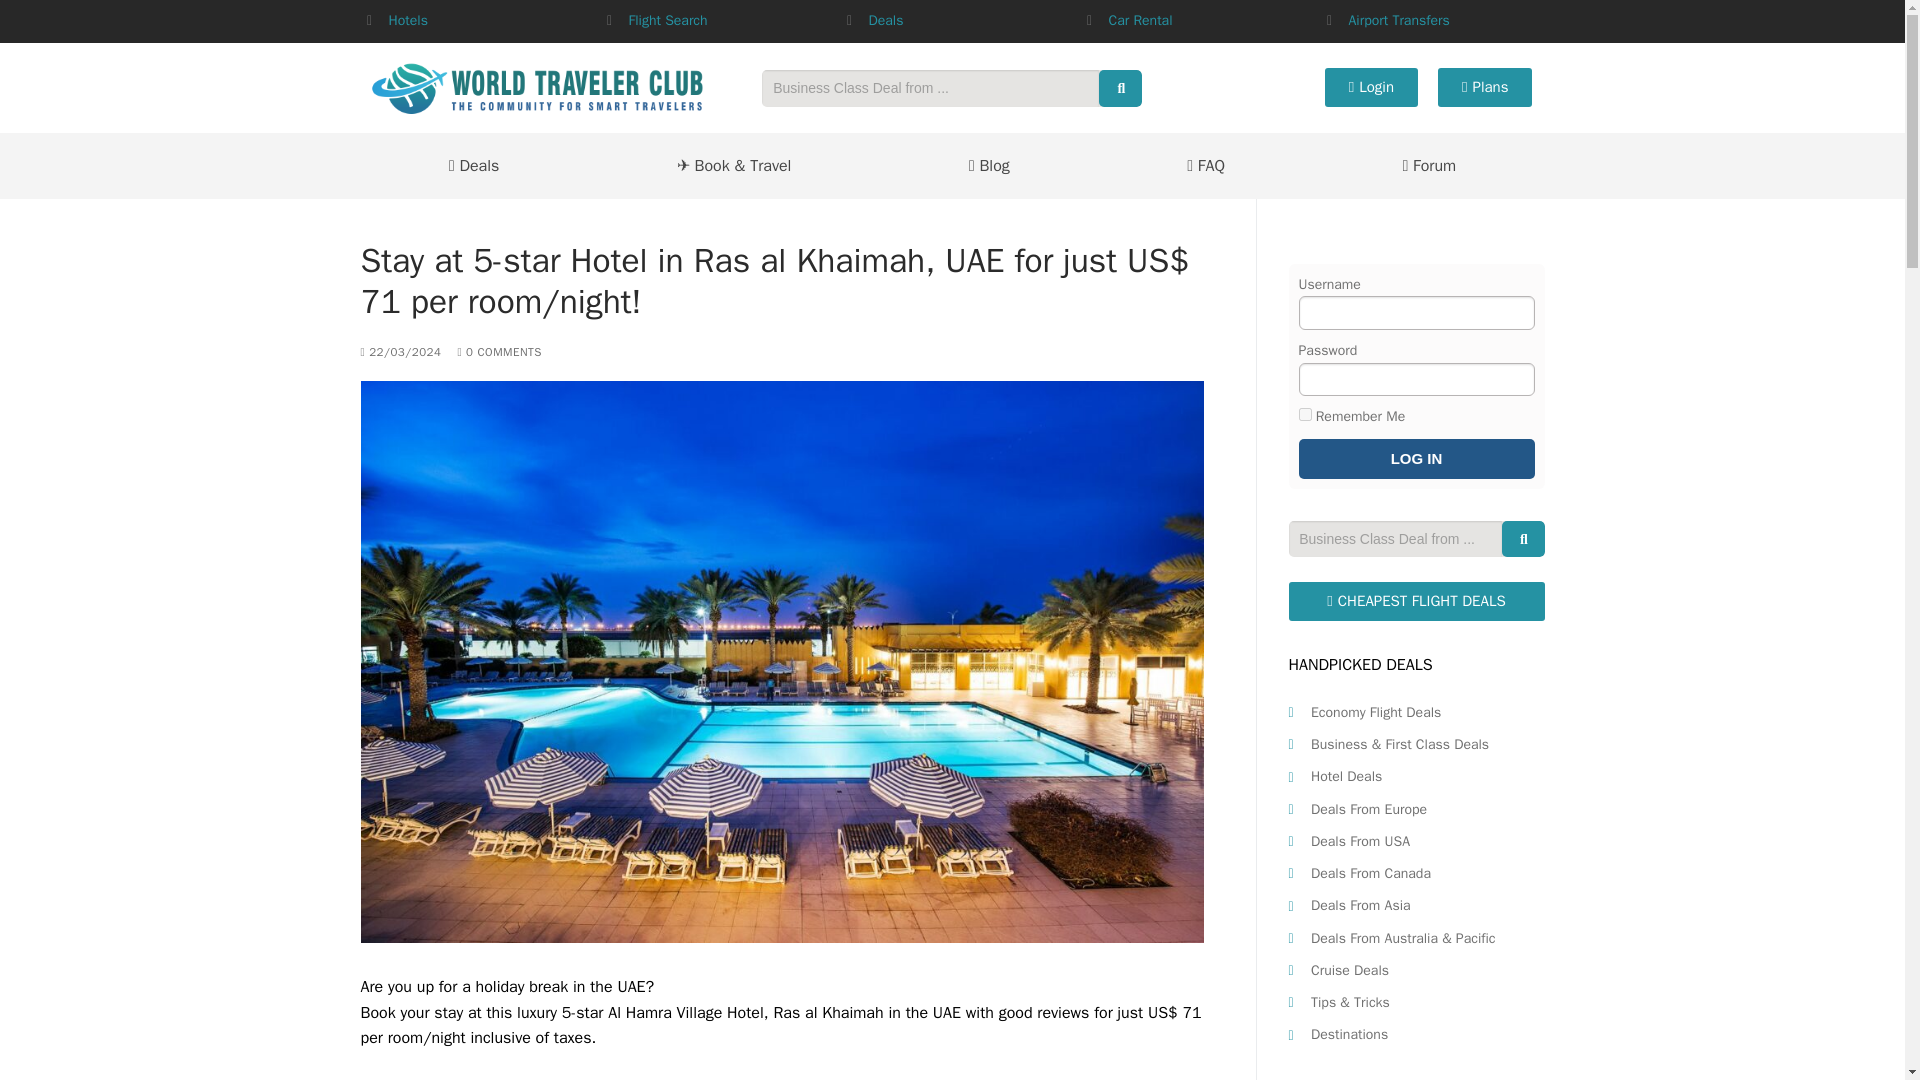  What do you see at coordinates (884, 20) in the screenshot?
I see `Deals` at bounding box center [884, 20].